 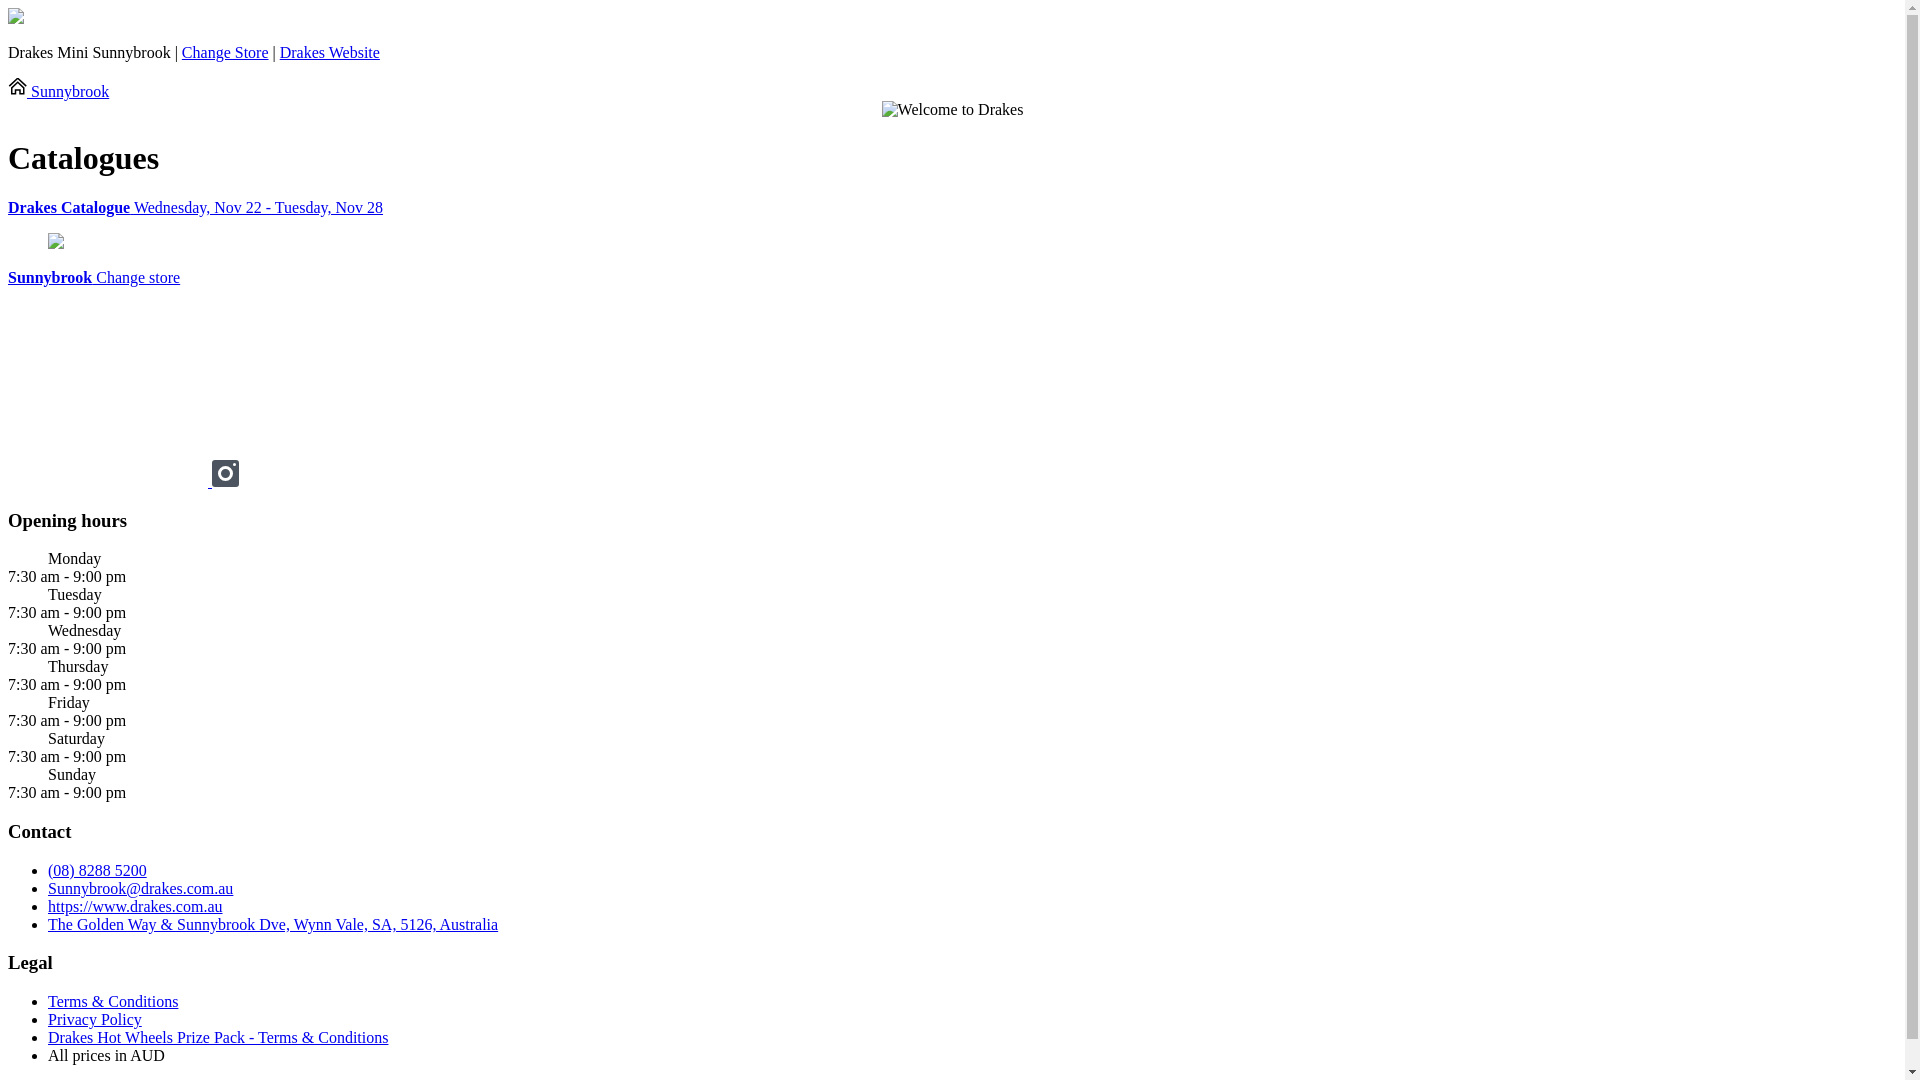 I want to click on Terms & Conditions, so click(x=113, y=1002).